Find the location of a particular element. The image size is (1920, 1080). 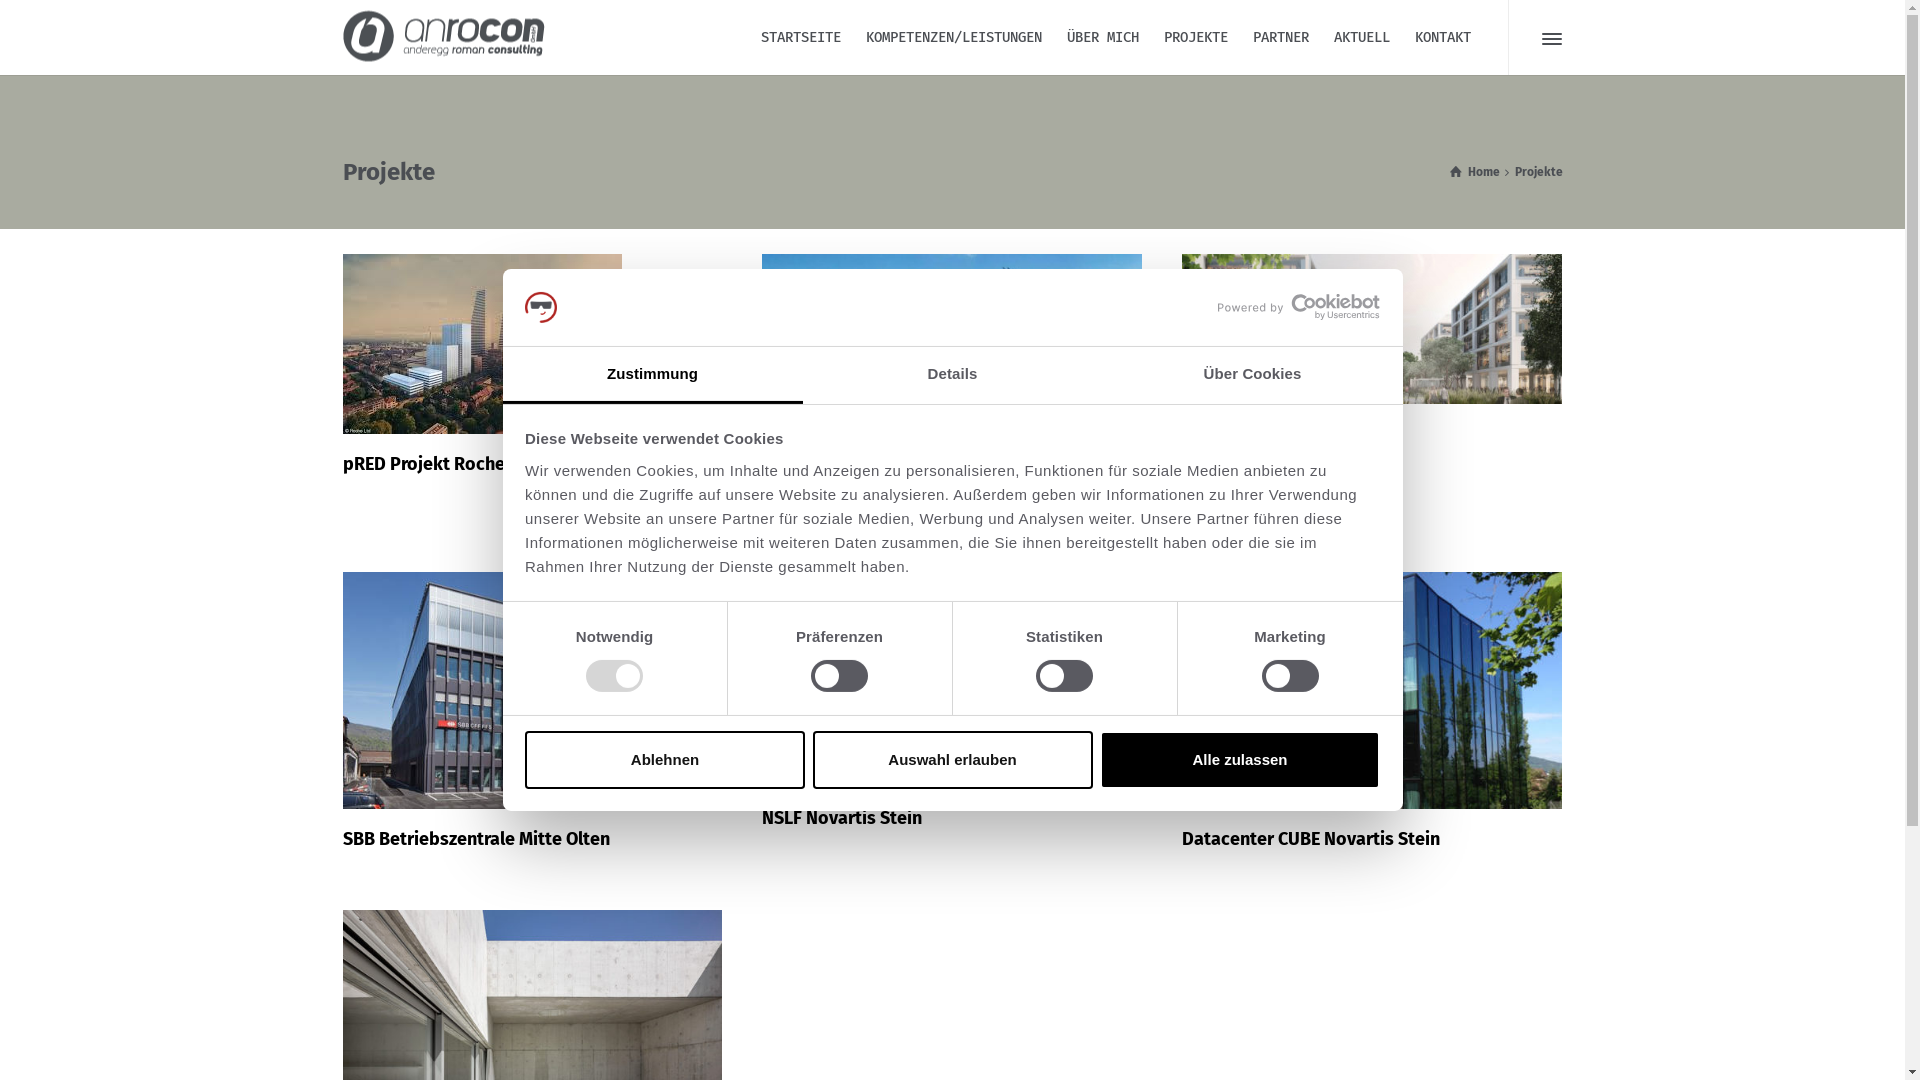

H4IT Roche Kaiseraugst is located at coordinates (1278, 434).